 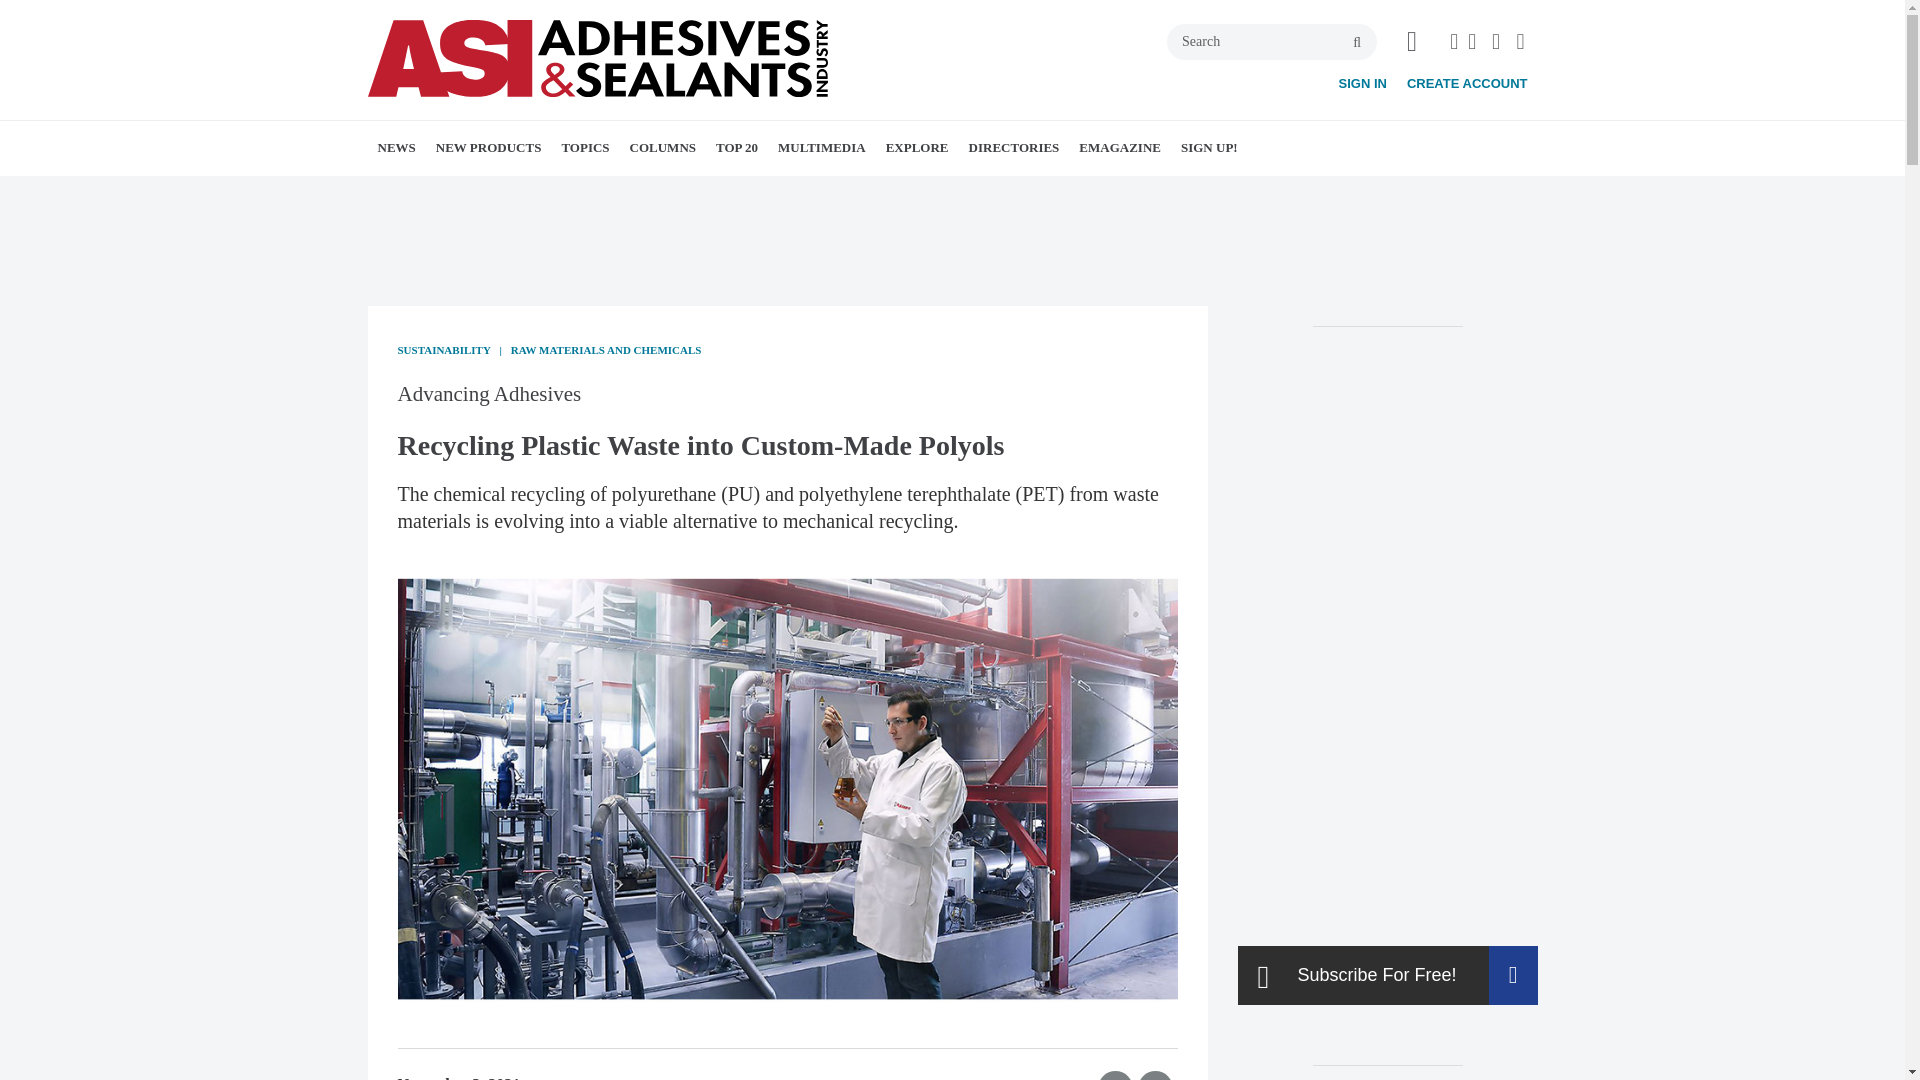 I want to click on NEWS, so click(x=397, y=147).